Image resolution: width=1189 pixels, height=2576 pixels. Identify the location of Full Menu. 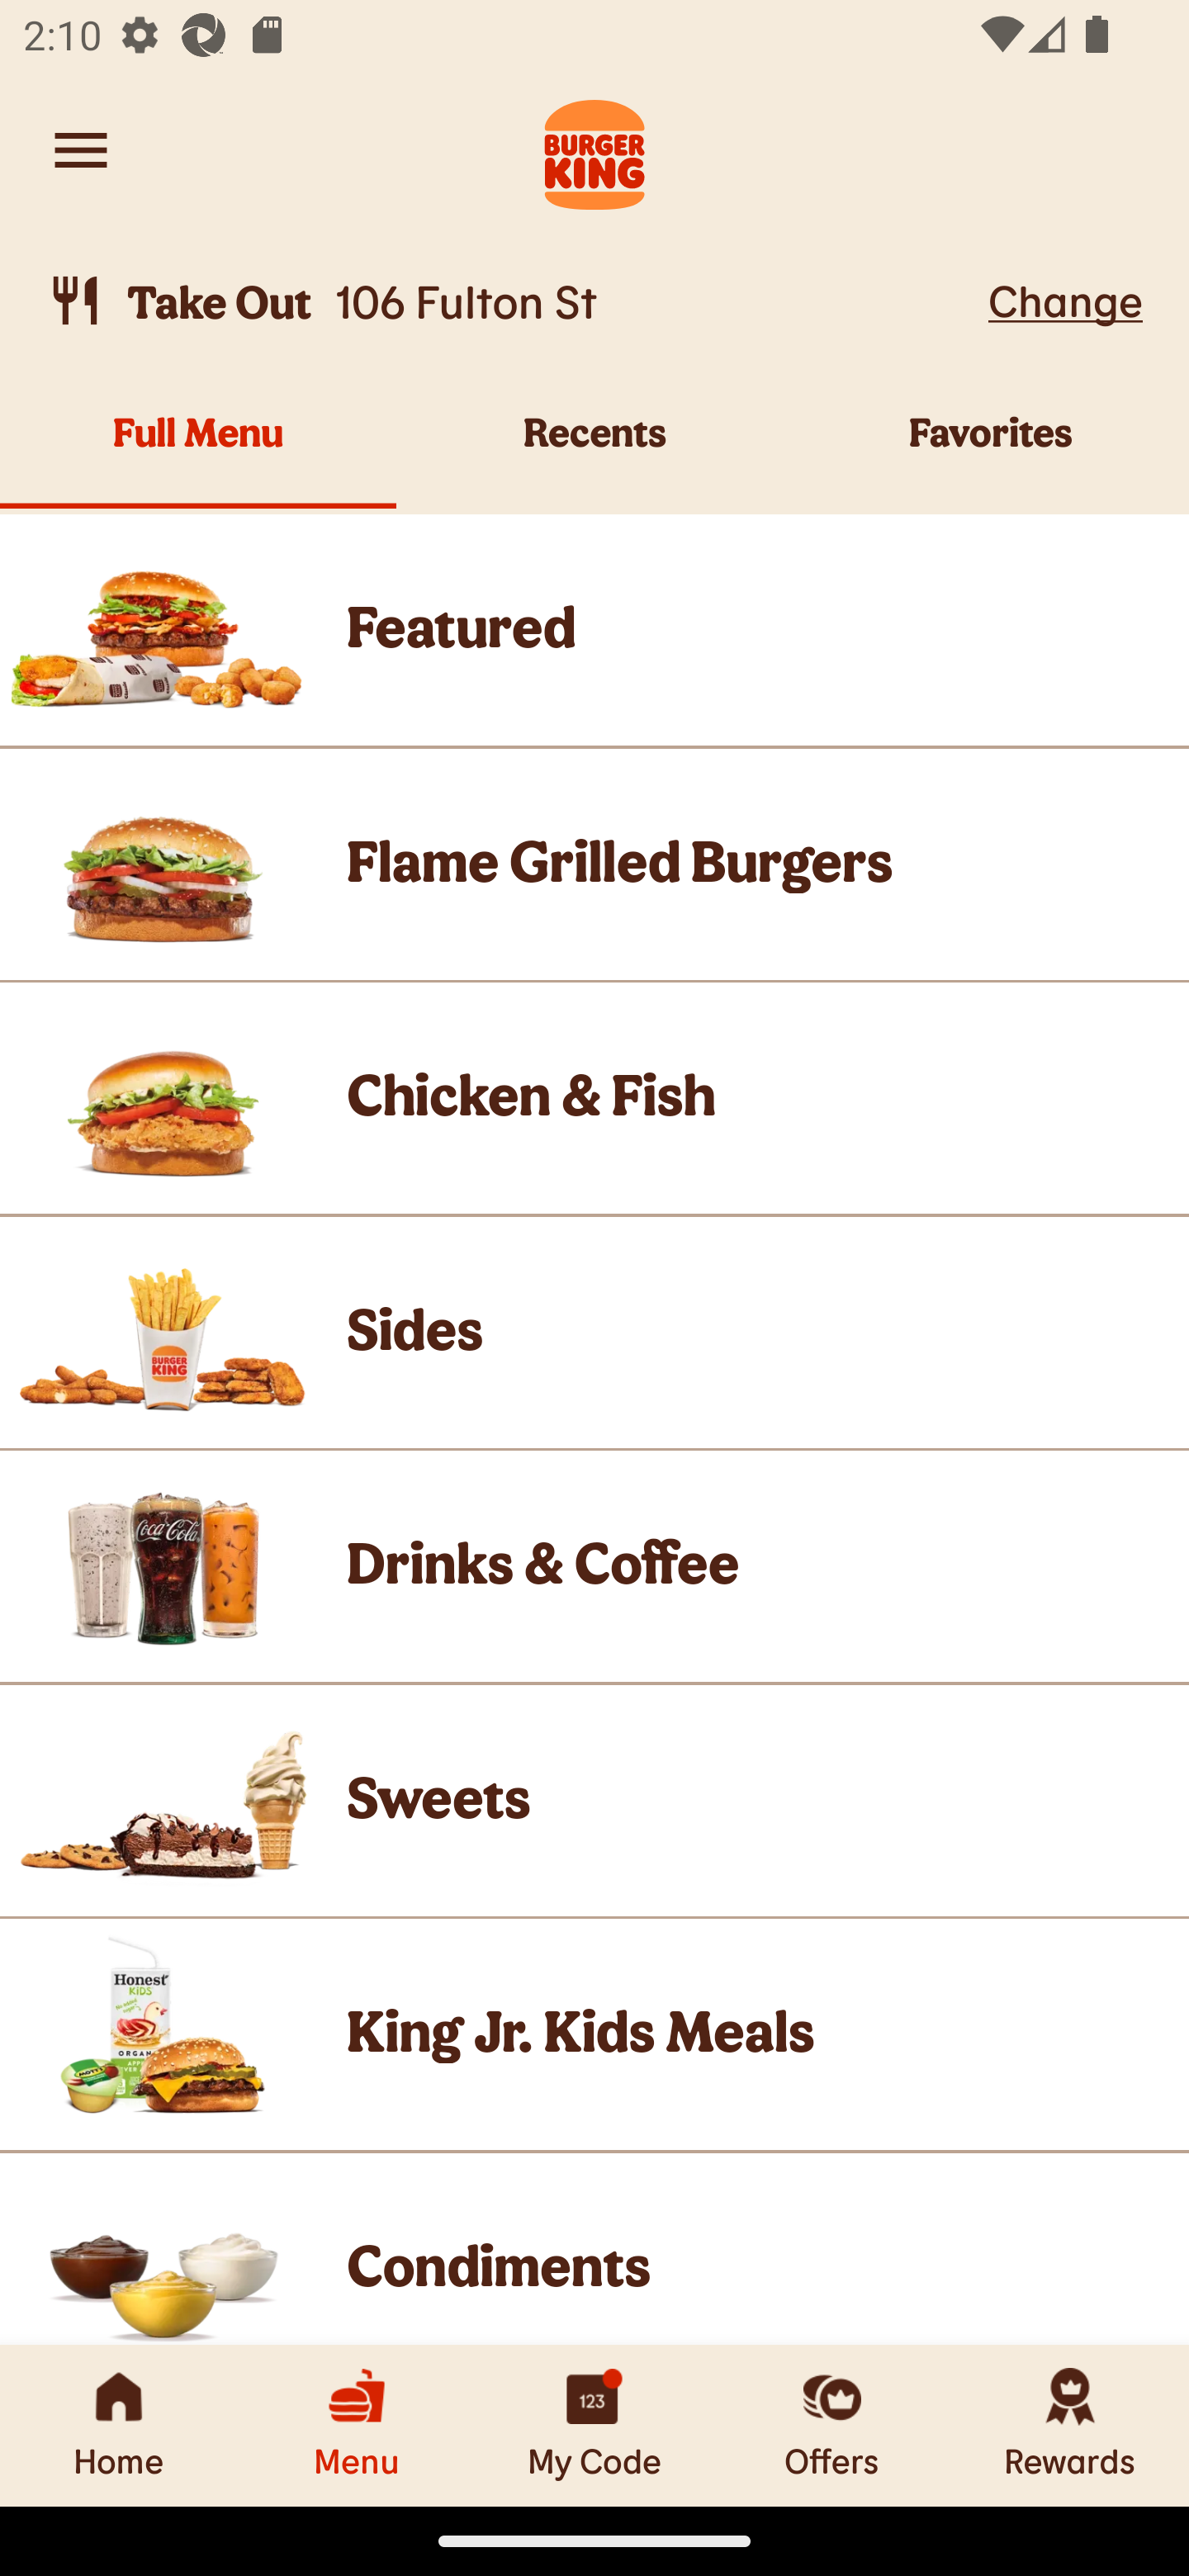
(198, 451).